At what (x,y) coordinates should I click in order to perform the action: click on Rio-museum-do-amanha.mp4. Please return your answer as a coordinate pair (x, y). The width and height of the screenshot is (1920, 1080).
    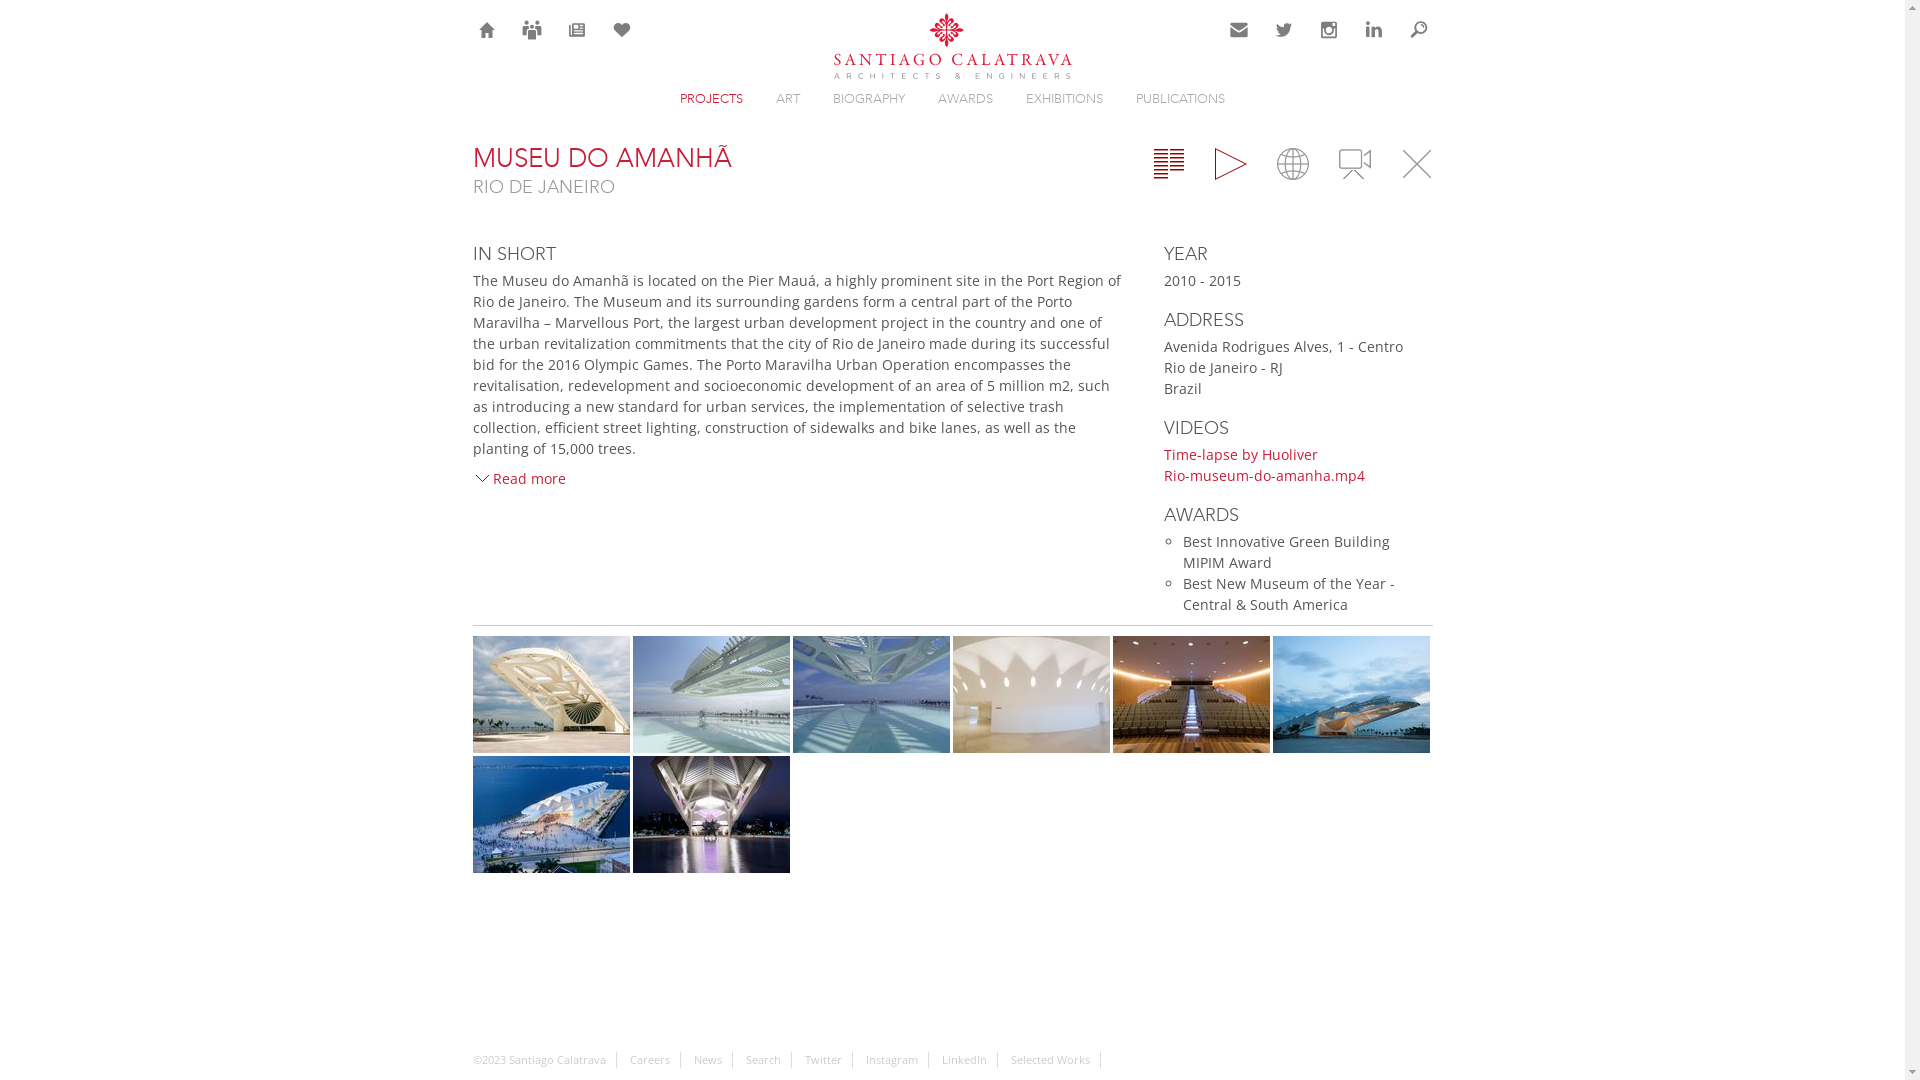
    Looking at the image, I should click on (1264, 476).